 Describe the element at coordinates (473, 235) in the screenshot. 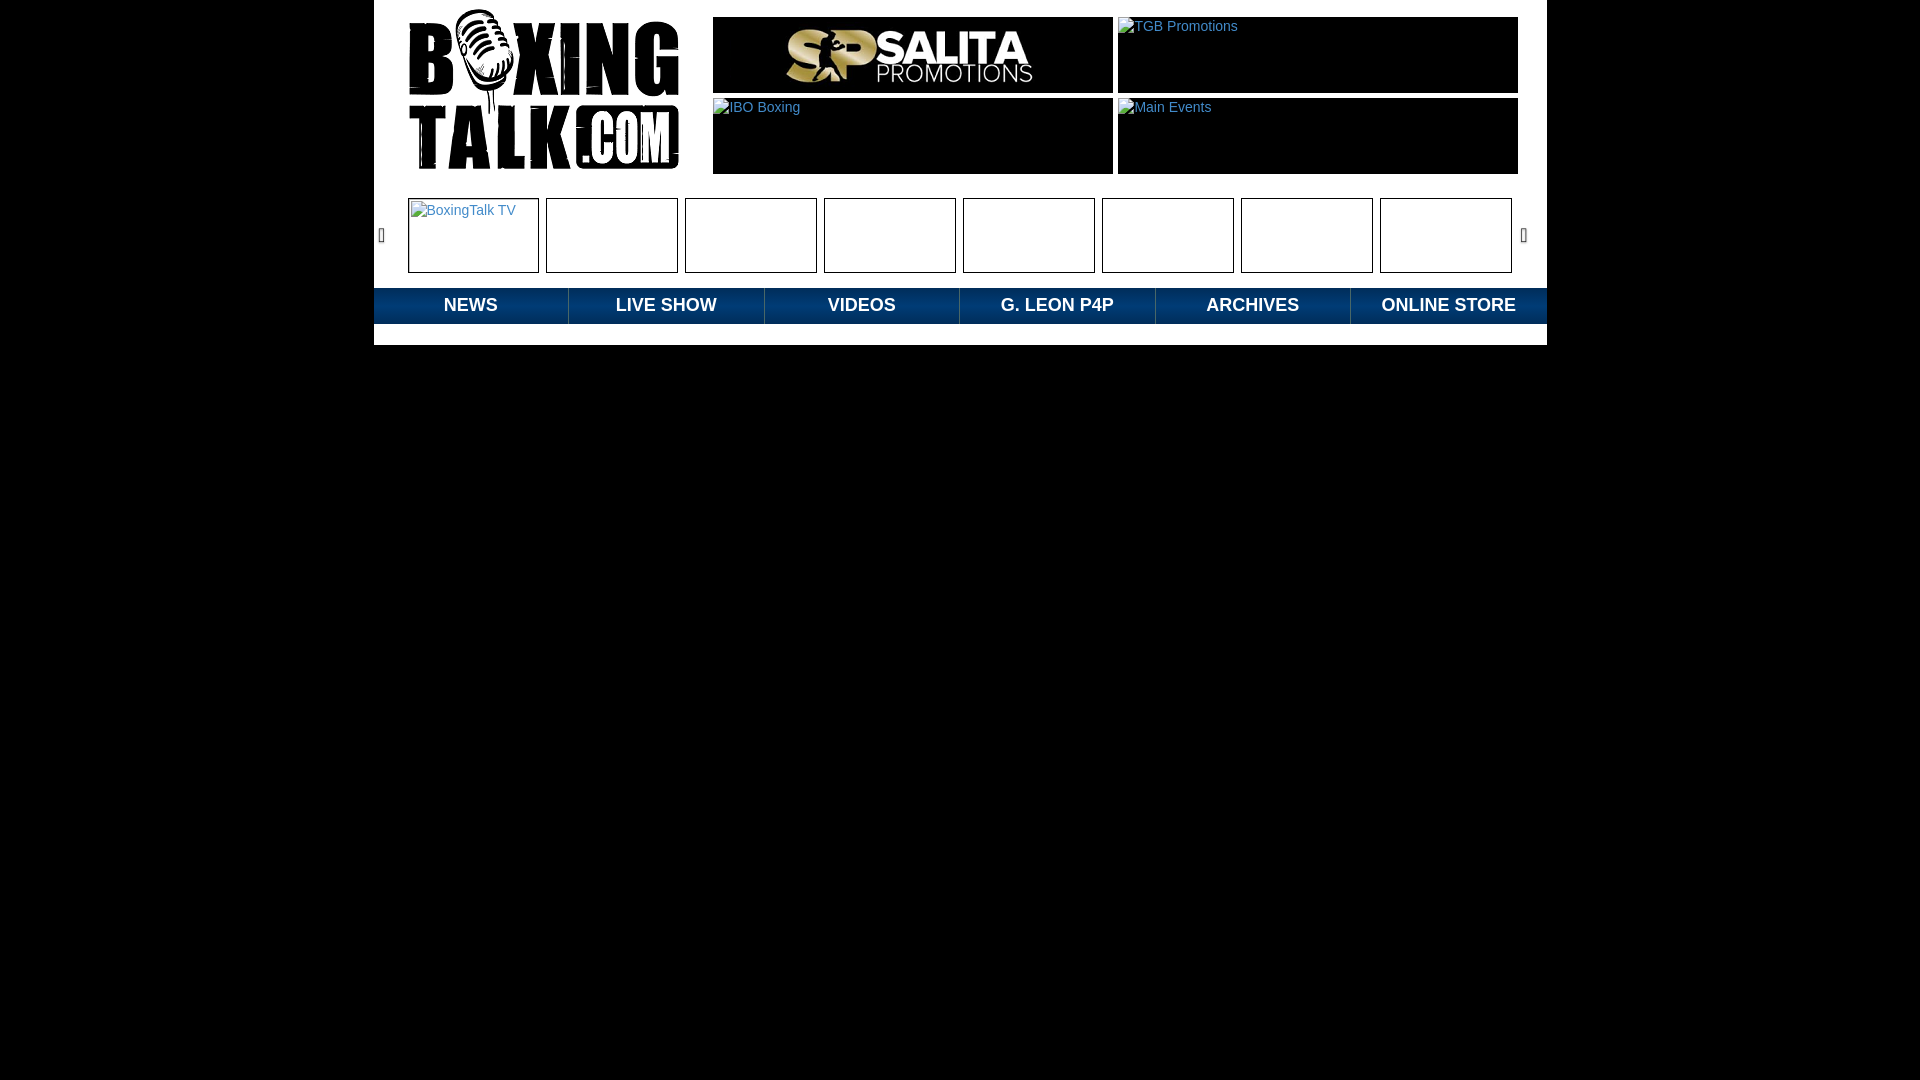

I see `BoxingTalk TV` at that location.